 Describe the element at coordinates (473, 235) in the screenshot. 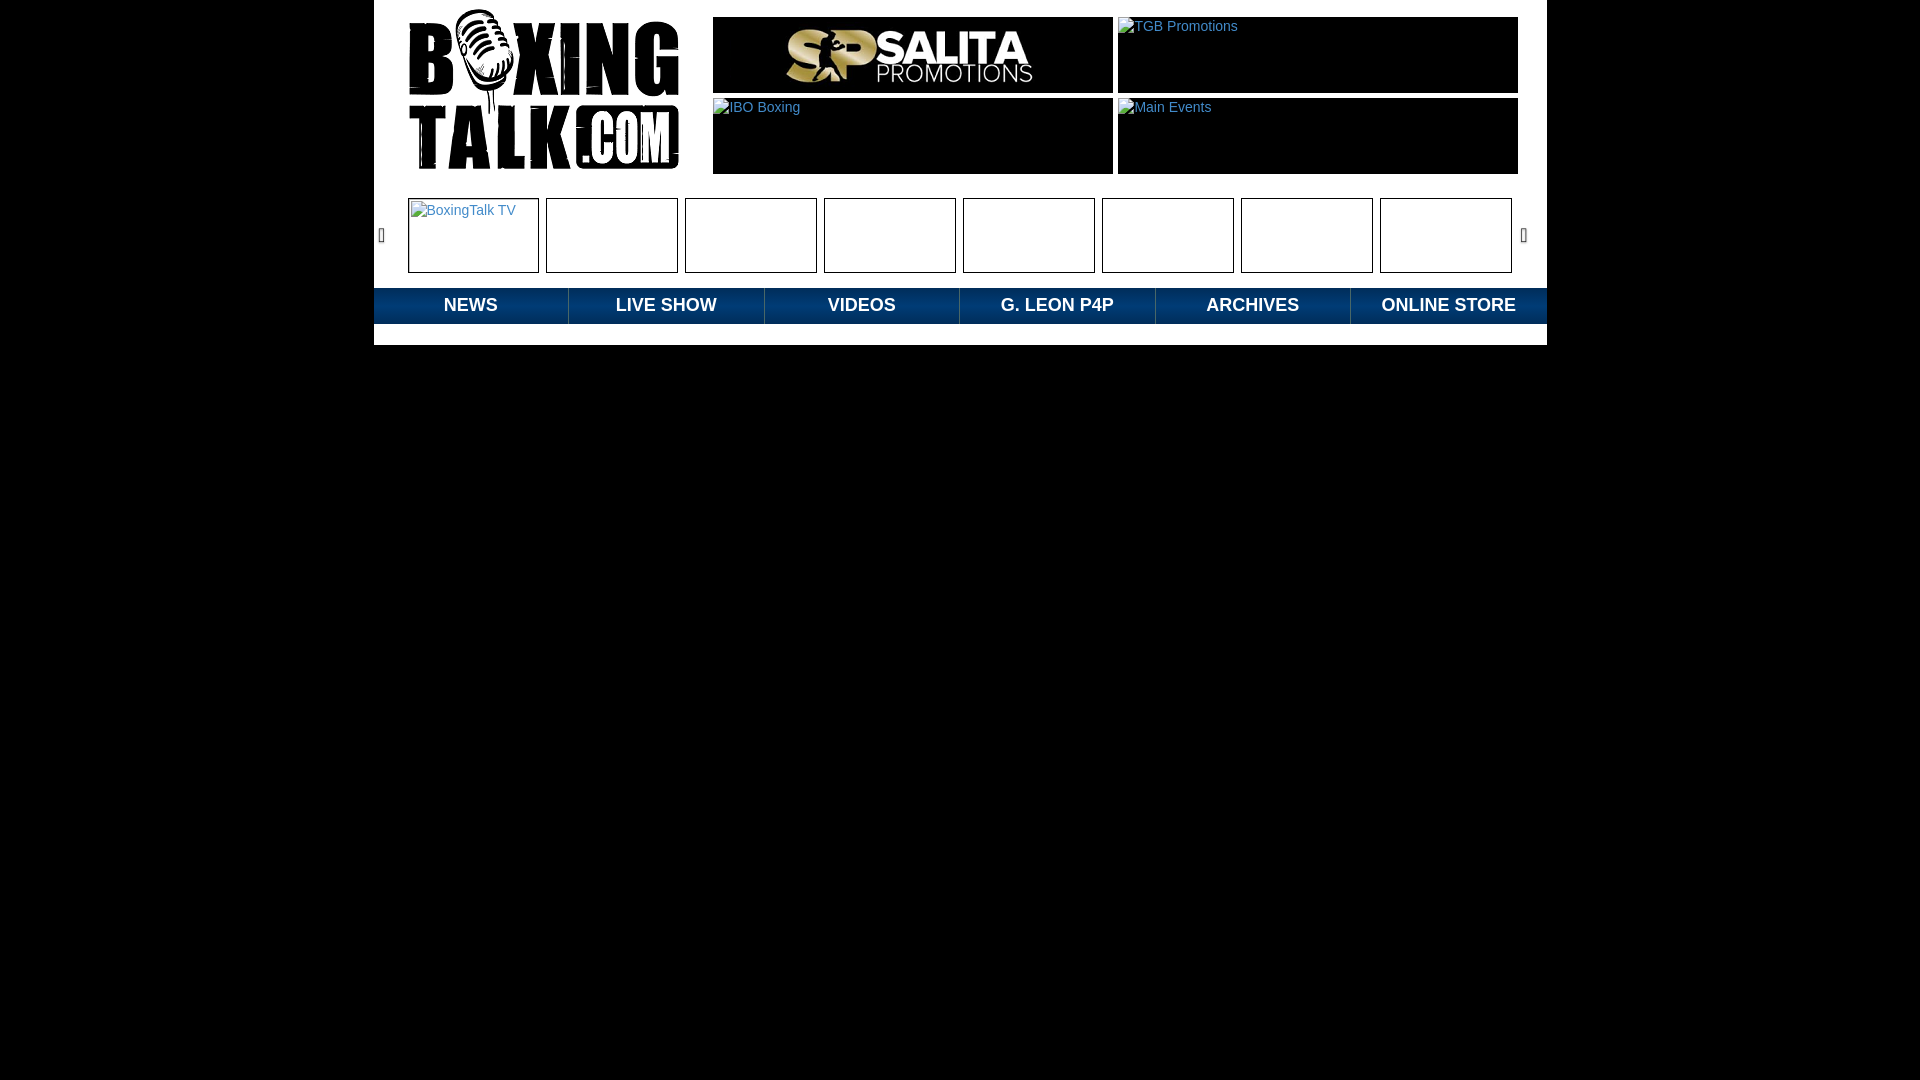

I see `BoxingTalk TV` at that location.